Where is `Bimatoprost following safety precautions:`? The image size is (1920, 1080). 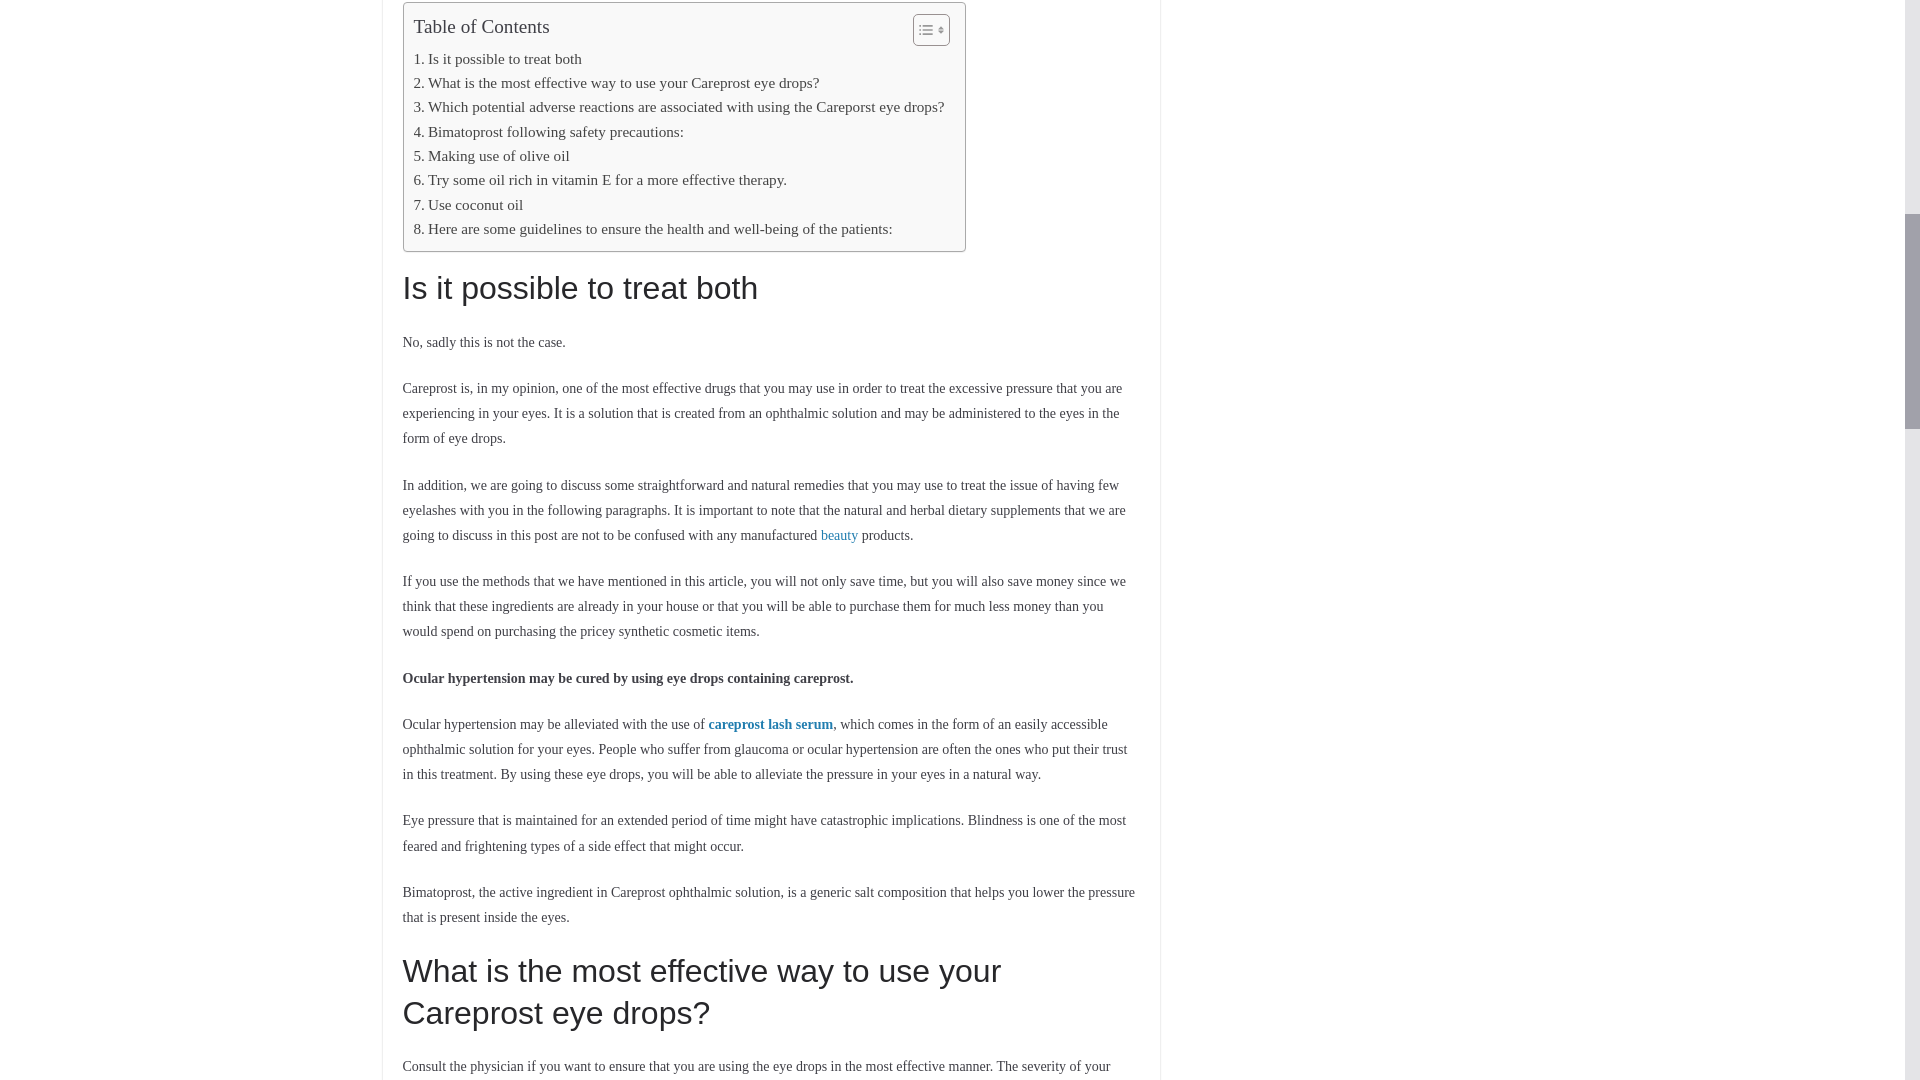
Bimatoprost following safety precautions: is located at coordinates (548, 131).